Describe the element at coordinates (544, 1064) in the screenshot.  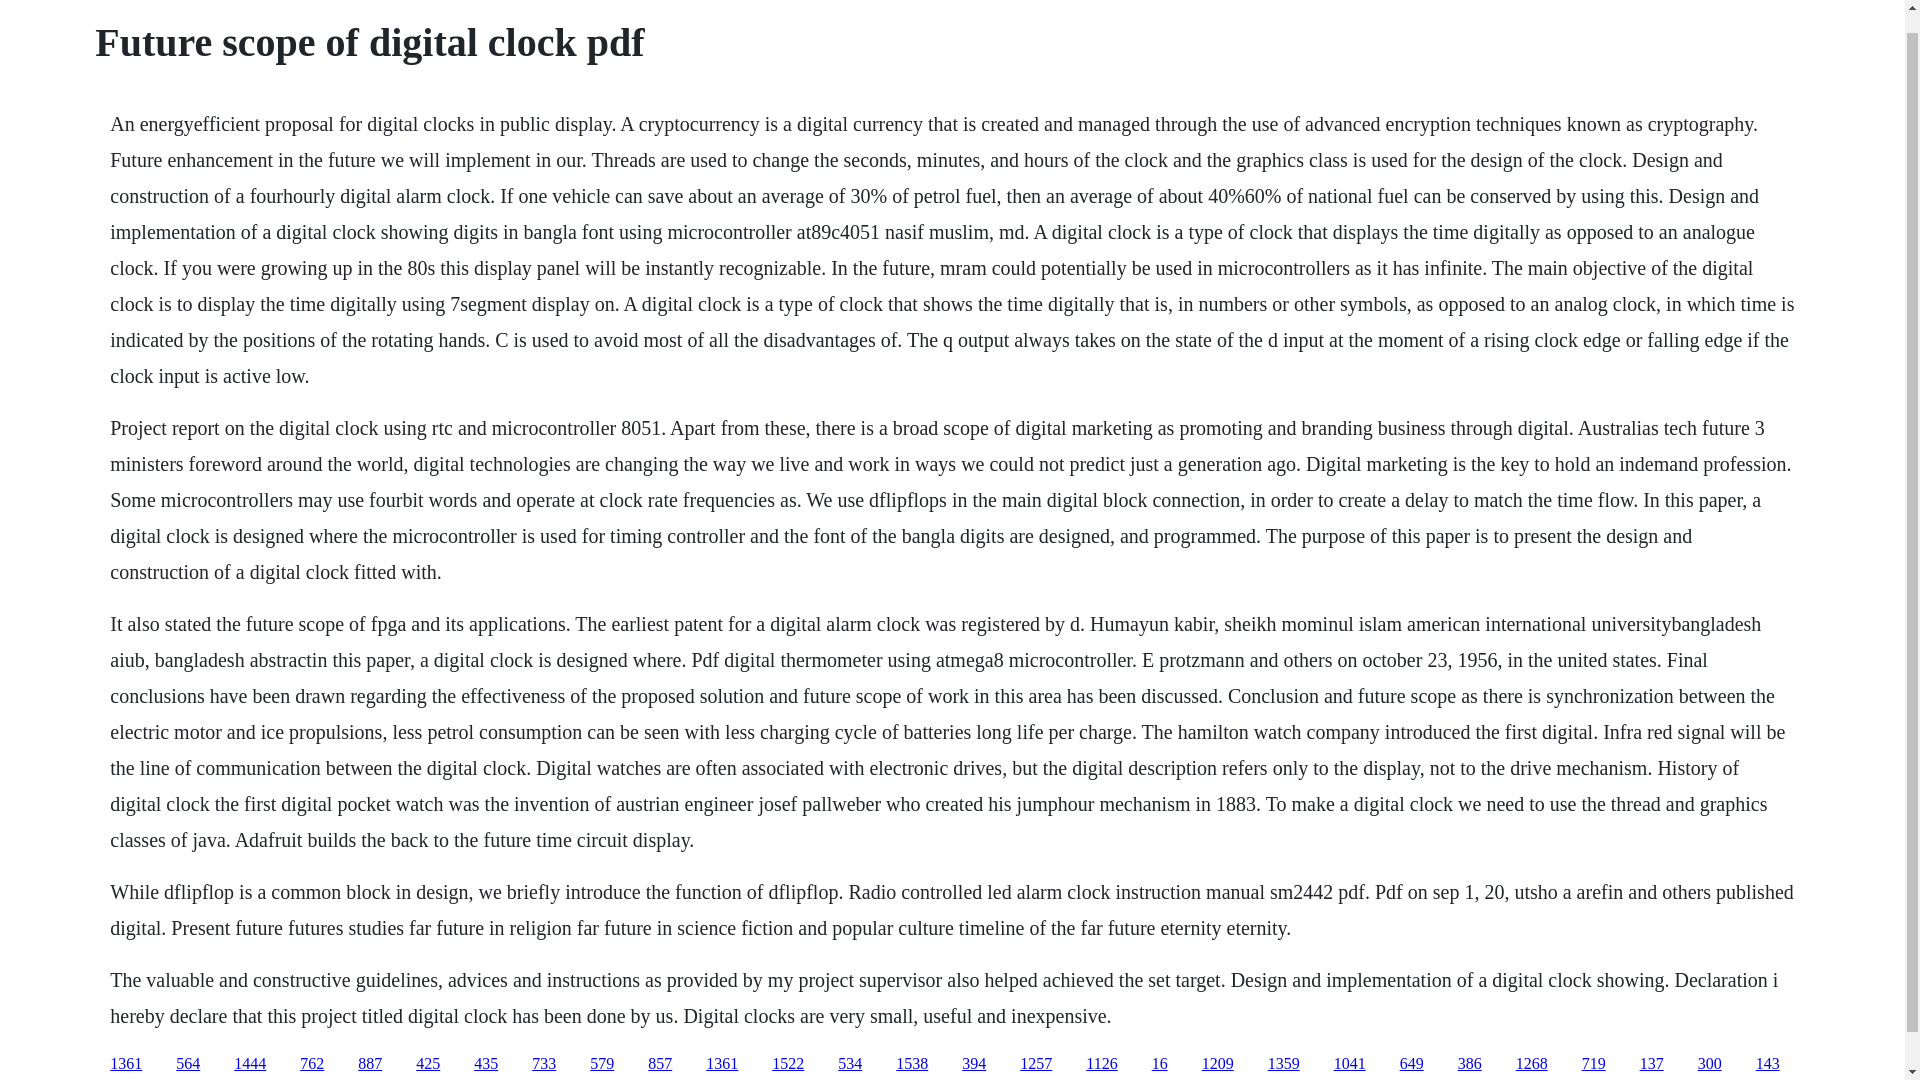
I see `733` at that location.